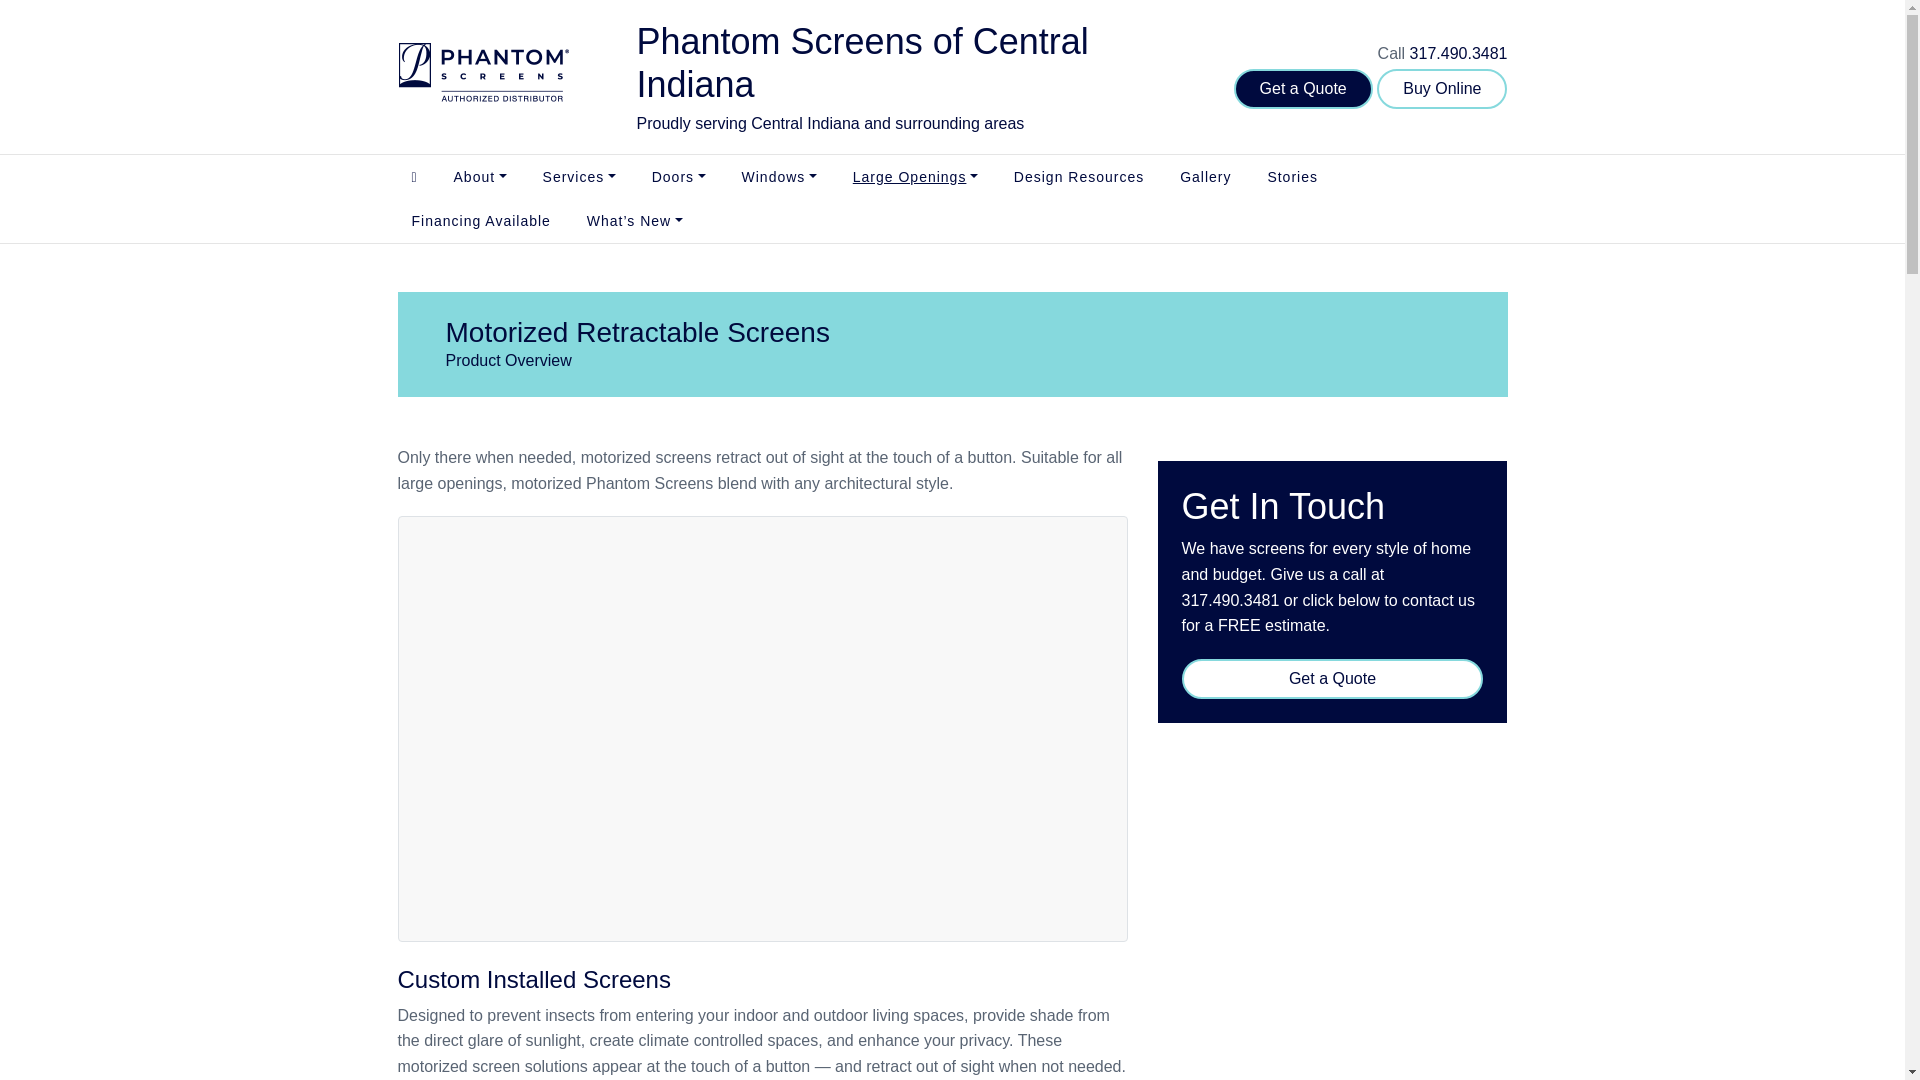 Image resolution: width=1920 pixels, height=1080 pixels. What do you see at coordinates (480, 176) in the screenshot?
I see `About` at bounding box center [480, 176].